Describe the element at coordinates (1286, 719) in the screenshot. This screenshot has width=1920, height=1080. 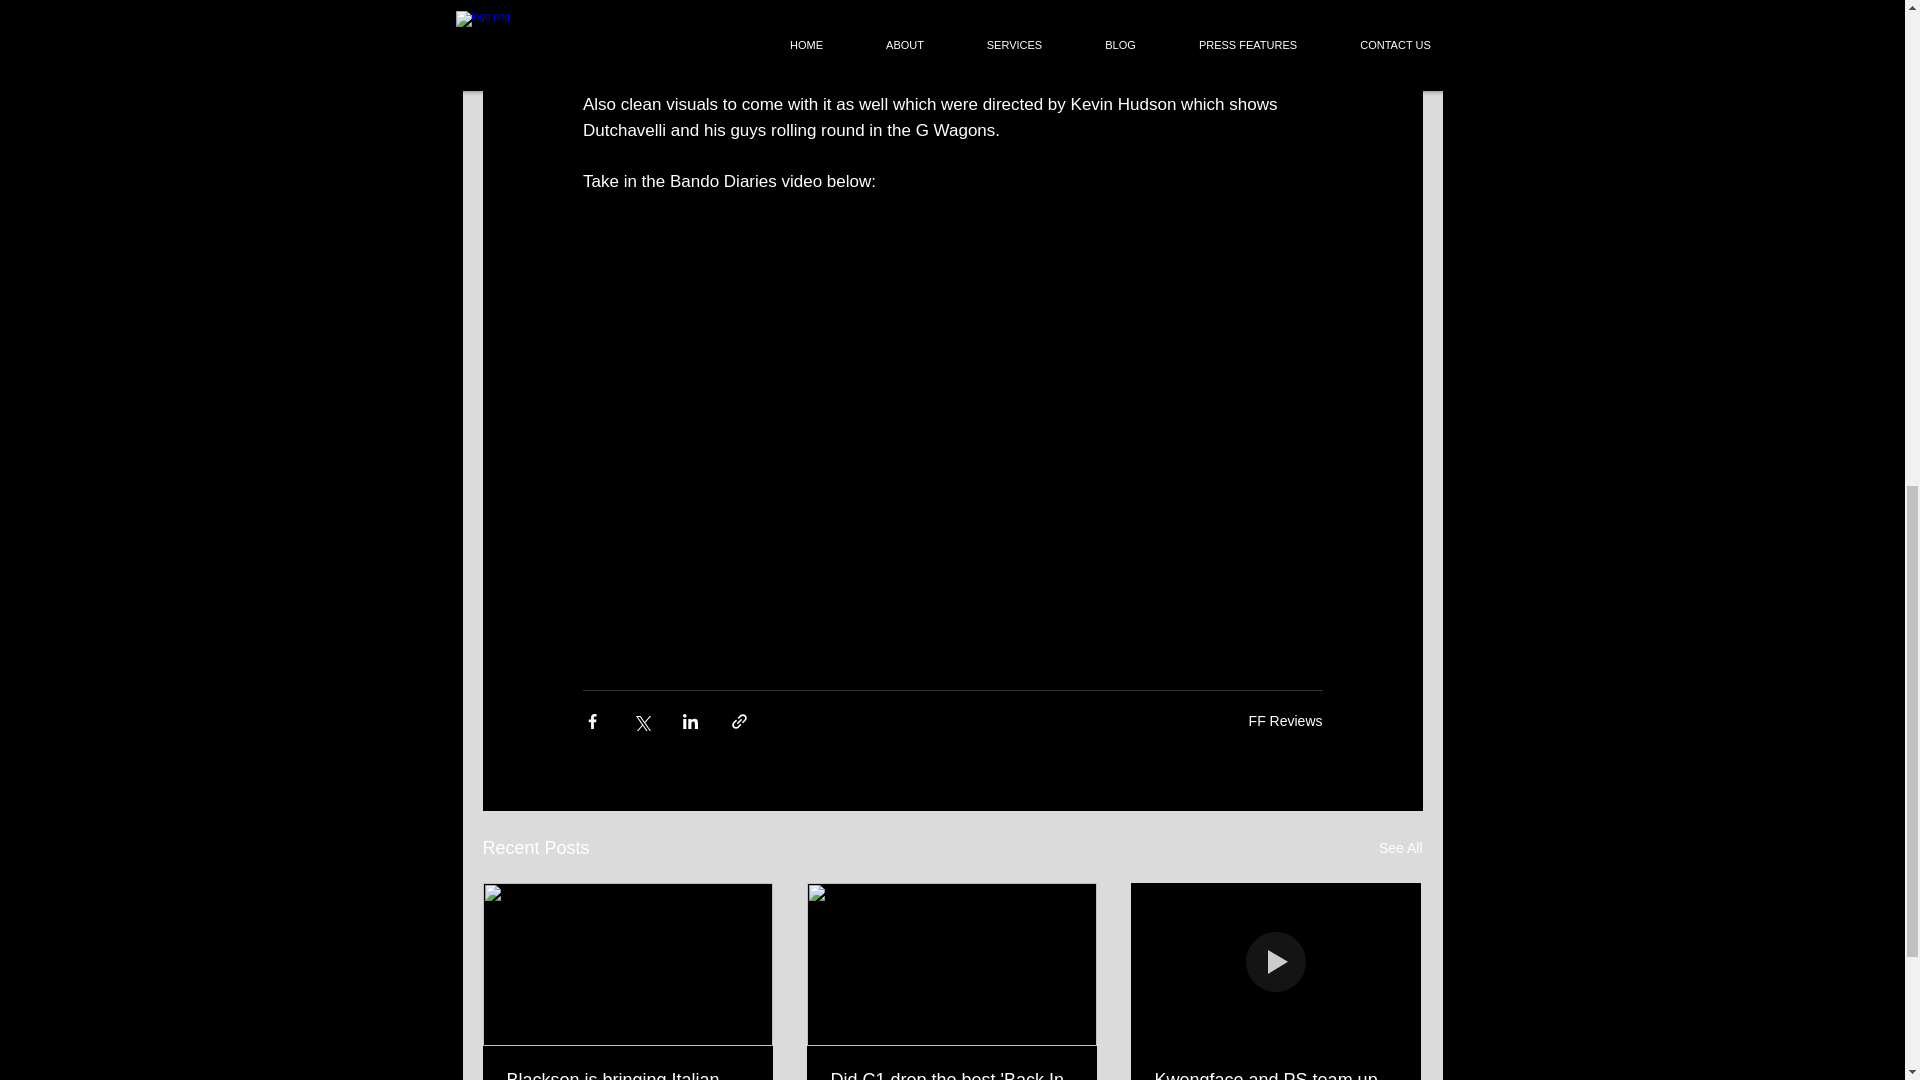
I see `FF Reviews` at that location.